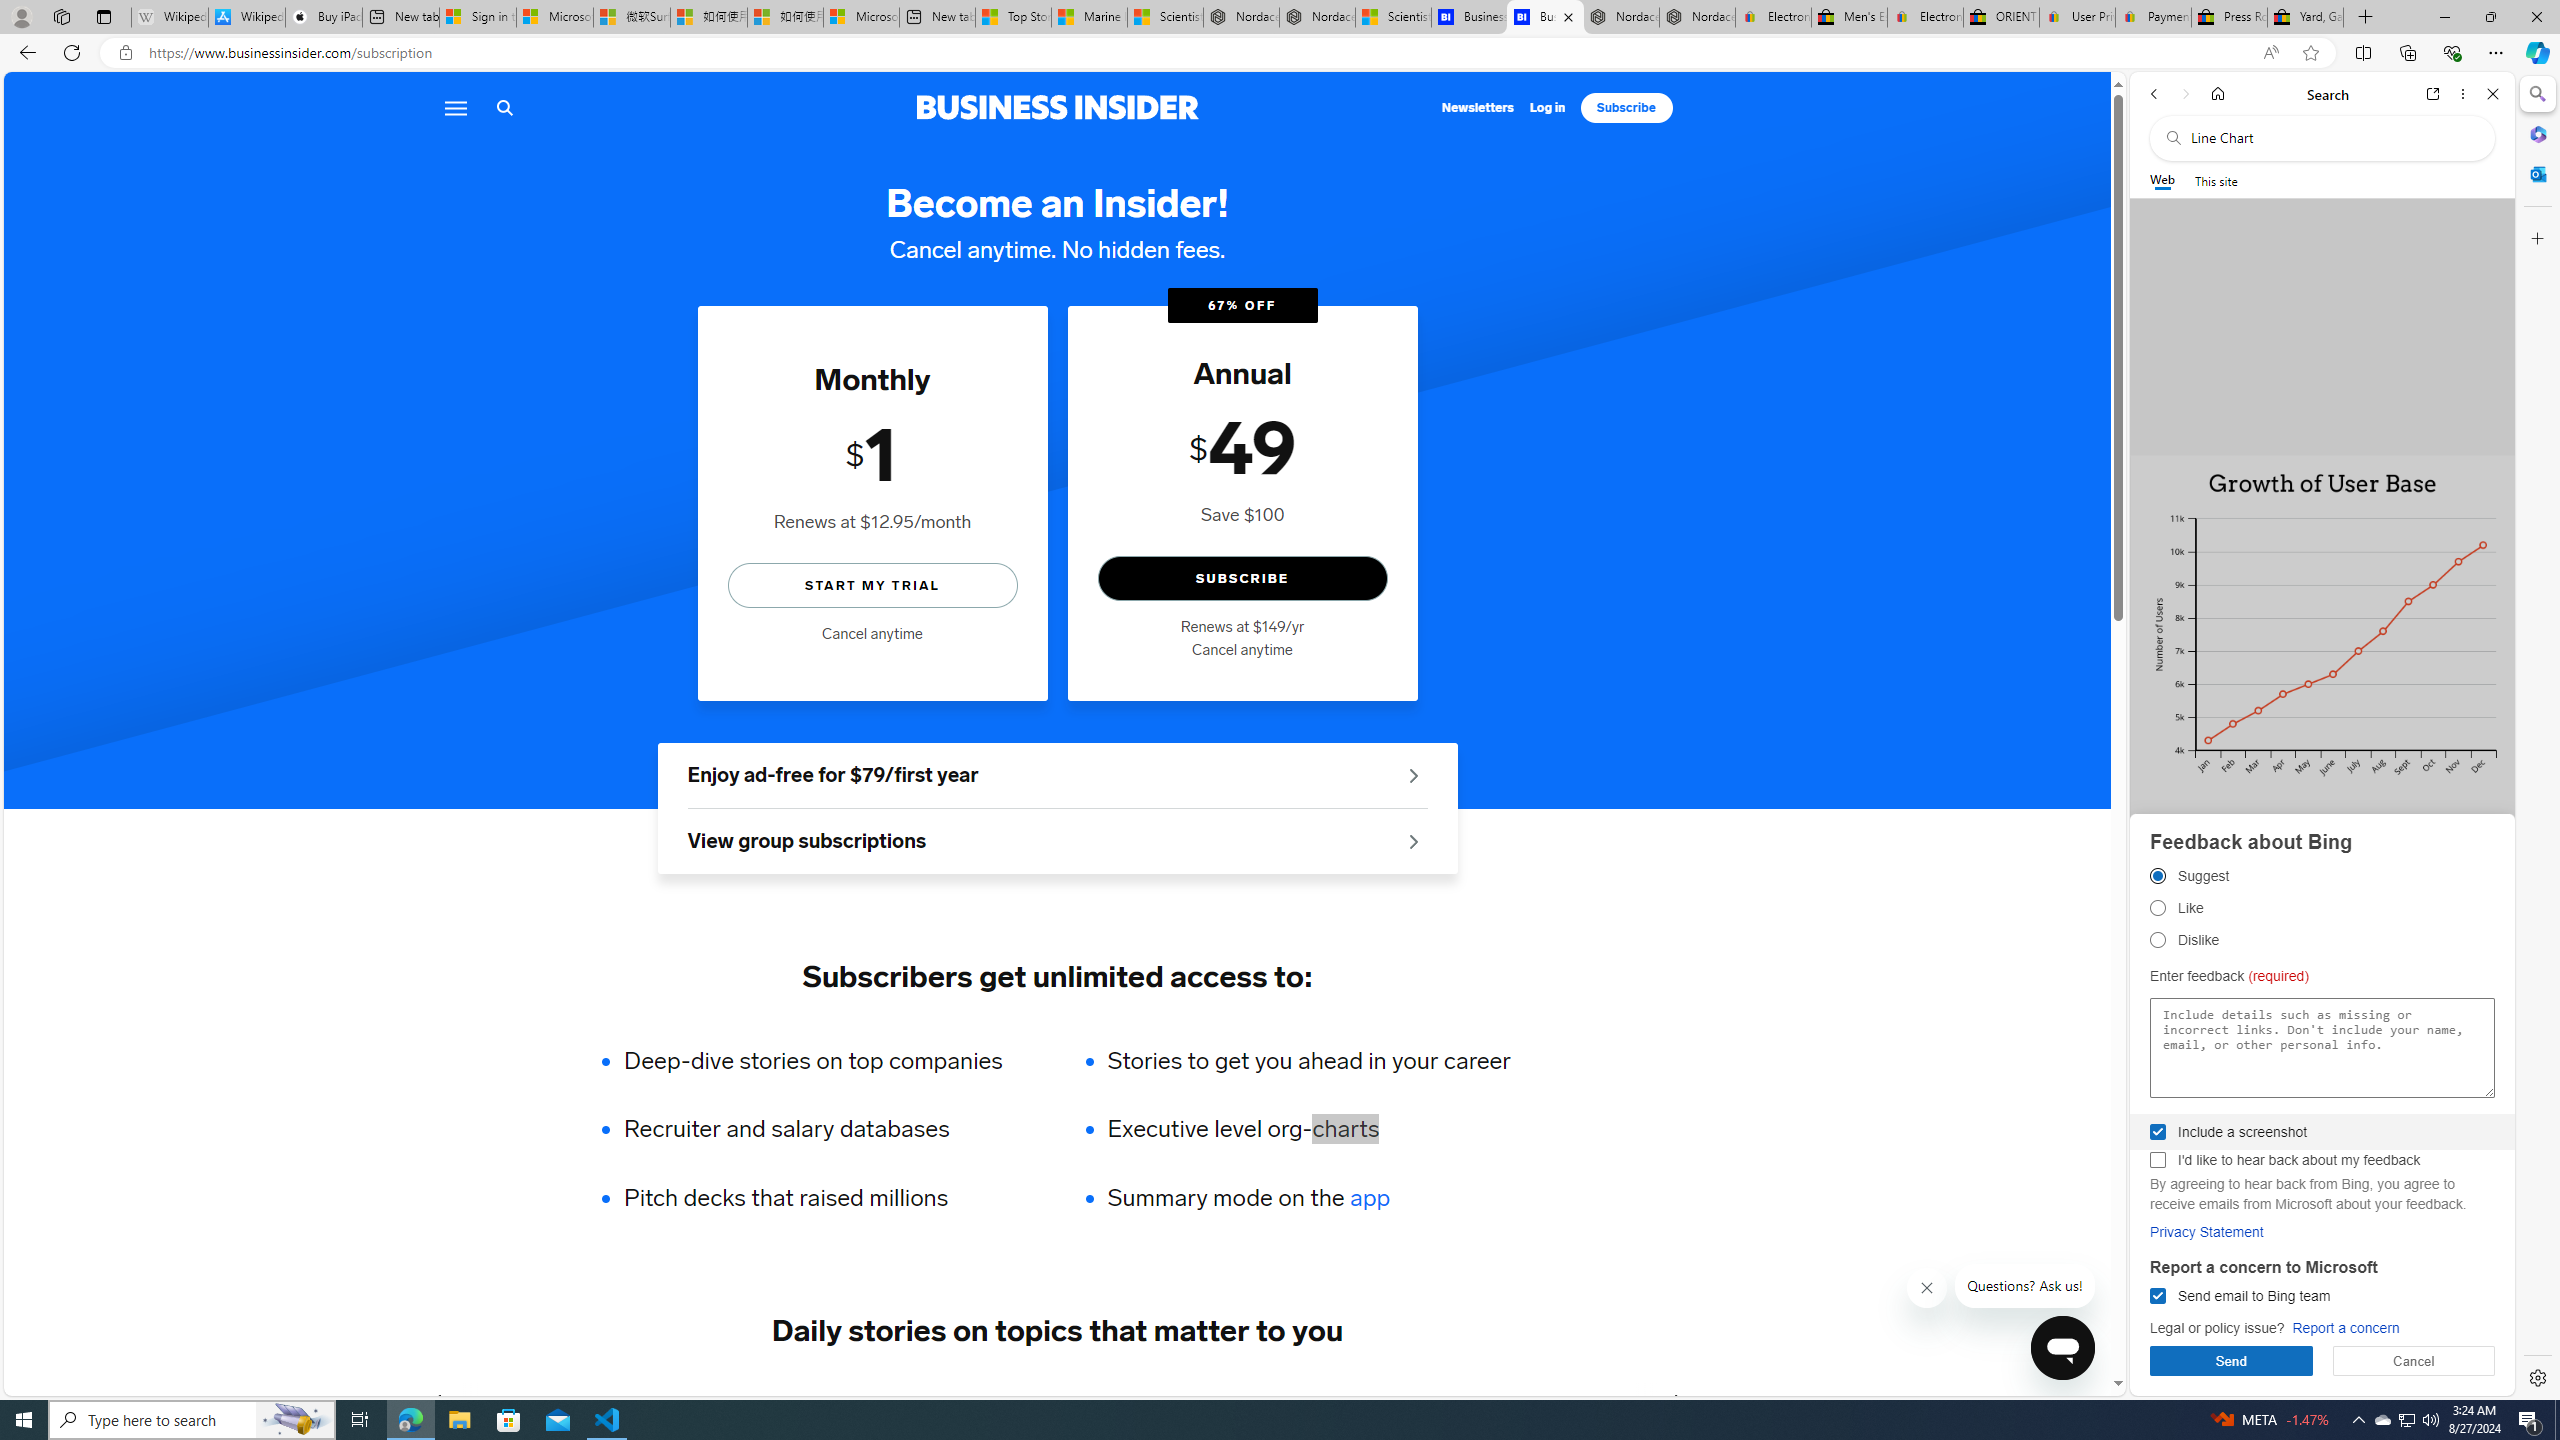 This screenshot has height=1440, width=2560. I want to click on Subscribe, so click(1626, 108).